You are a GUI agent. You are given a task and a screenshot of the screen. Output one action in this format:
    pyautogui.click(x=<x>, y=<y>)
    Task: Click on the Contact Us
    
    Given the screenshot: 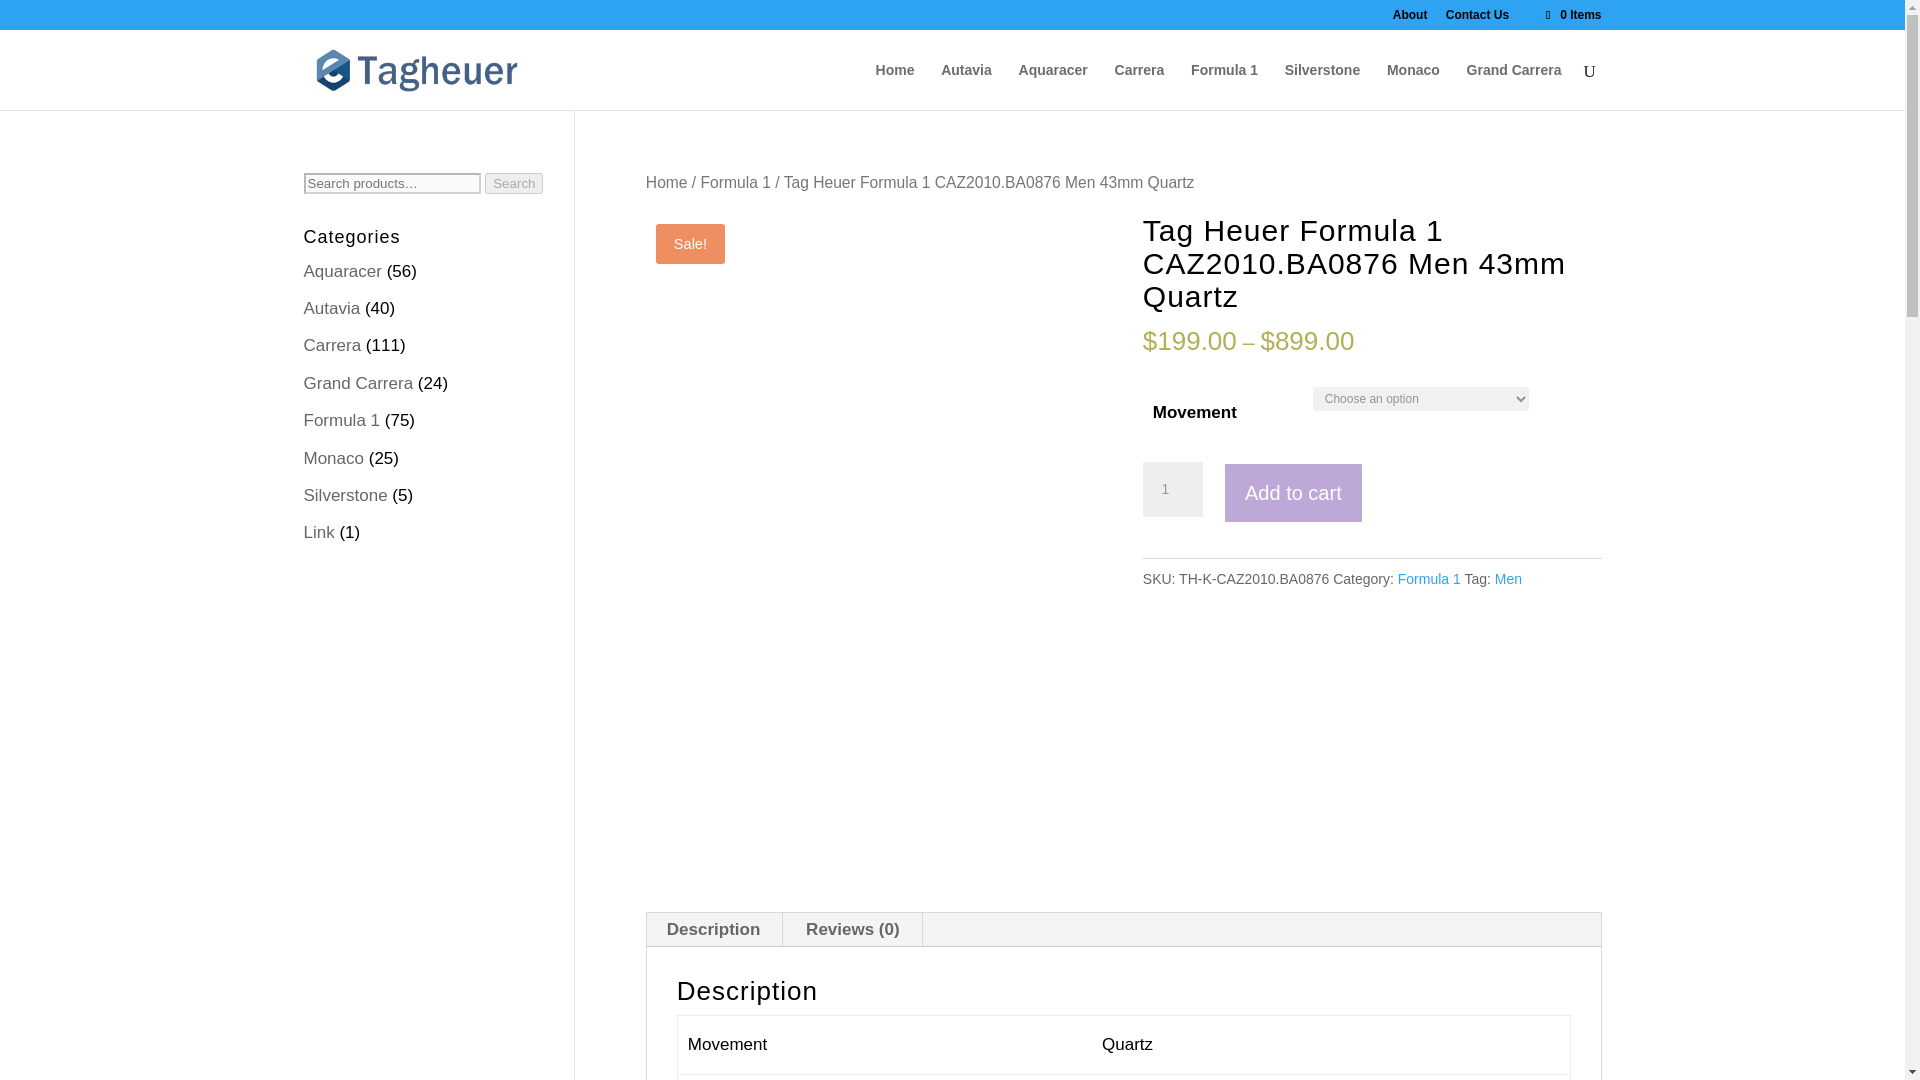 What is the action you would take?
    pyautogui.click(x=1477, y=19)
    